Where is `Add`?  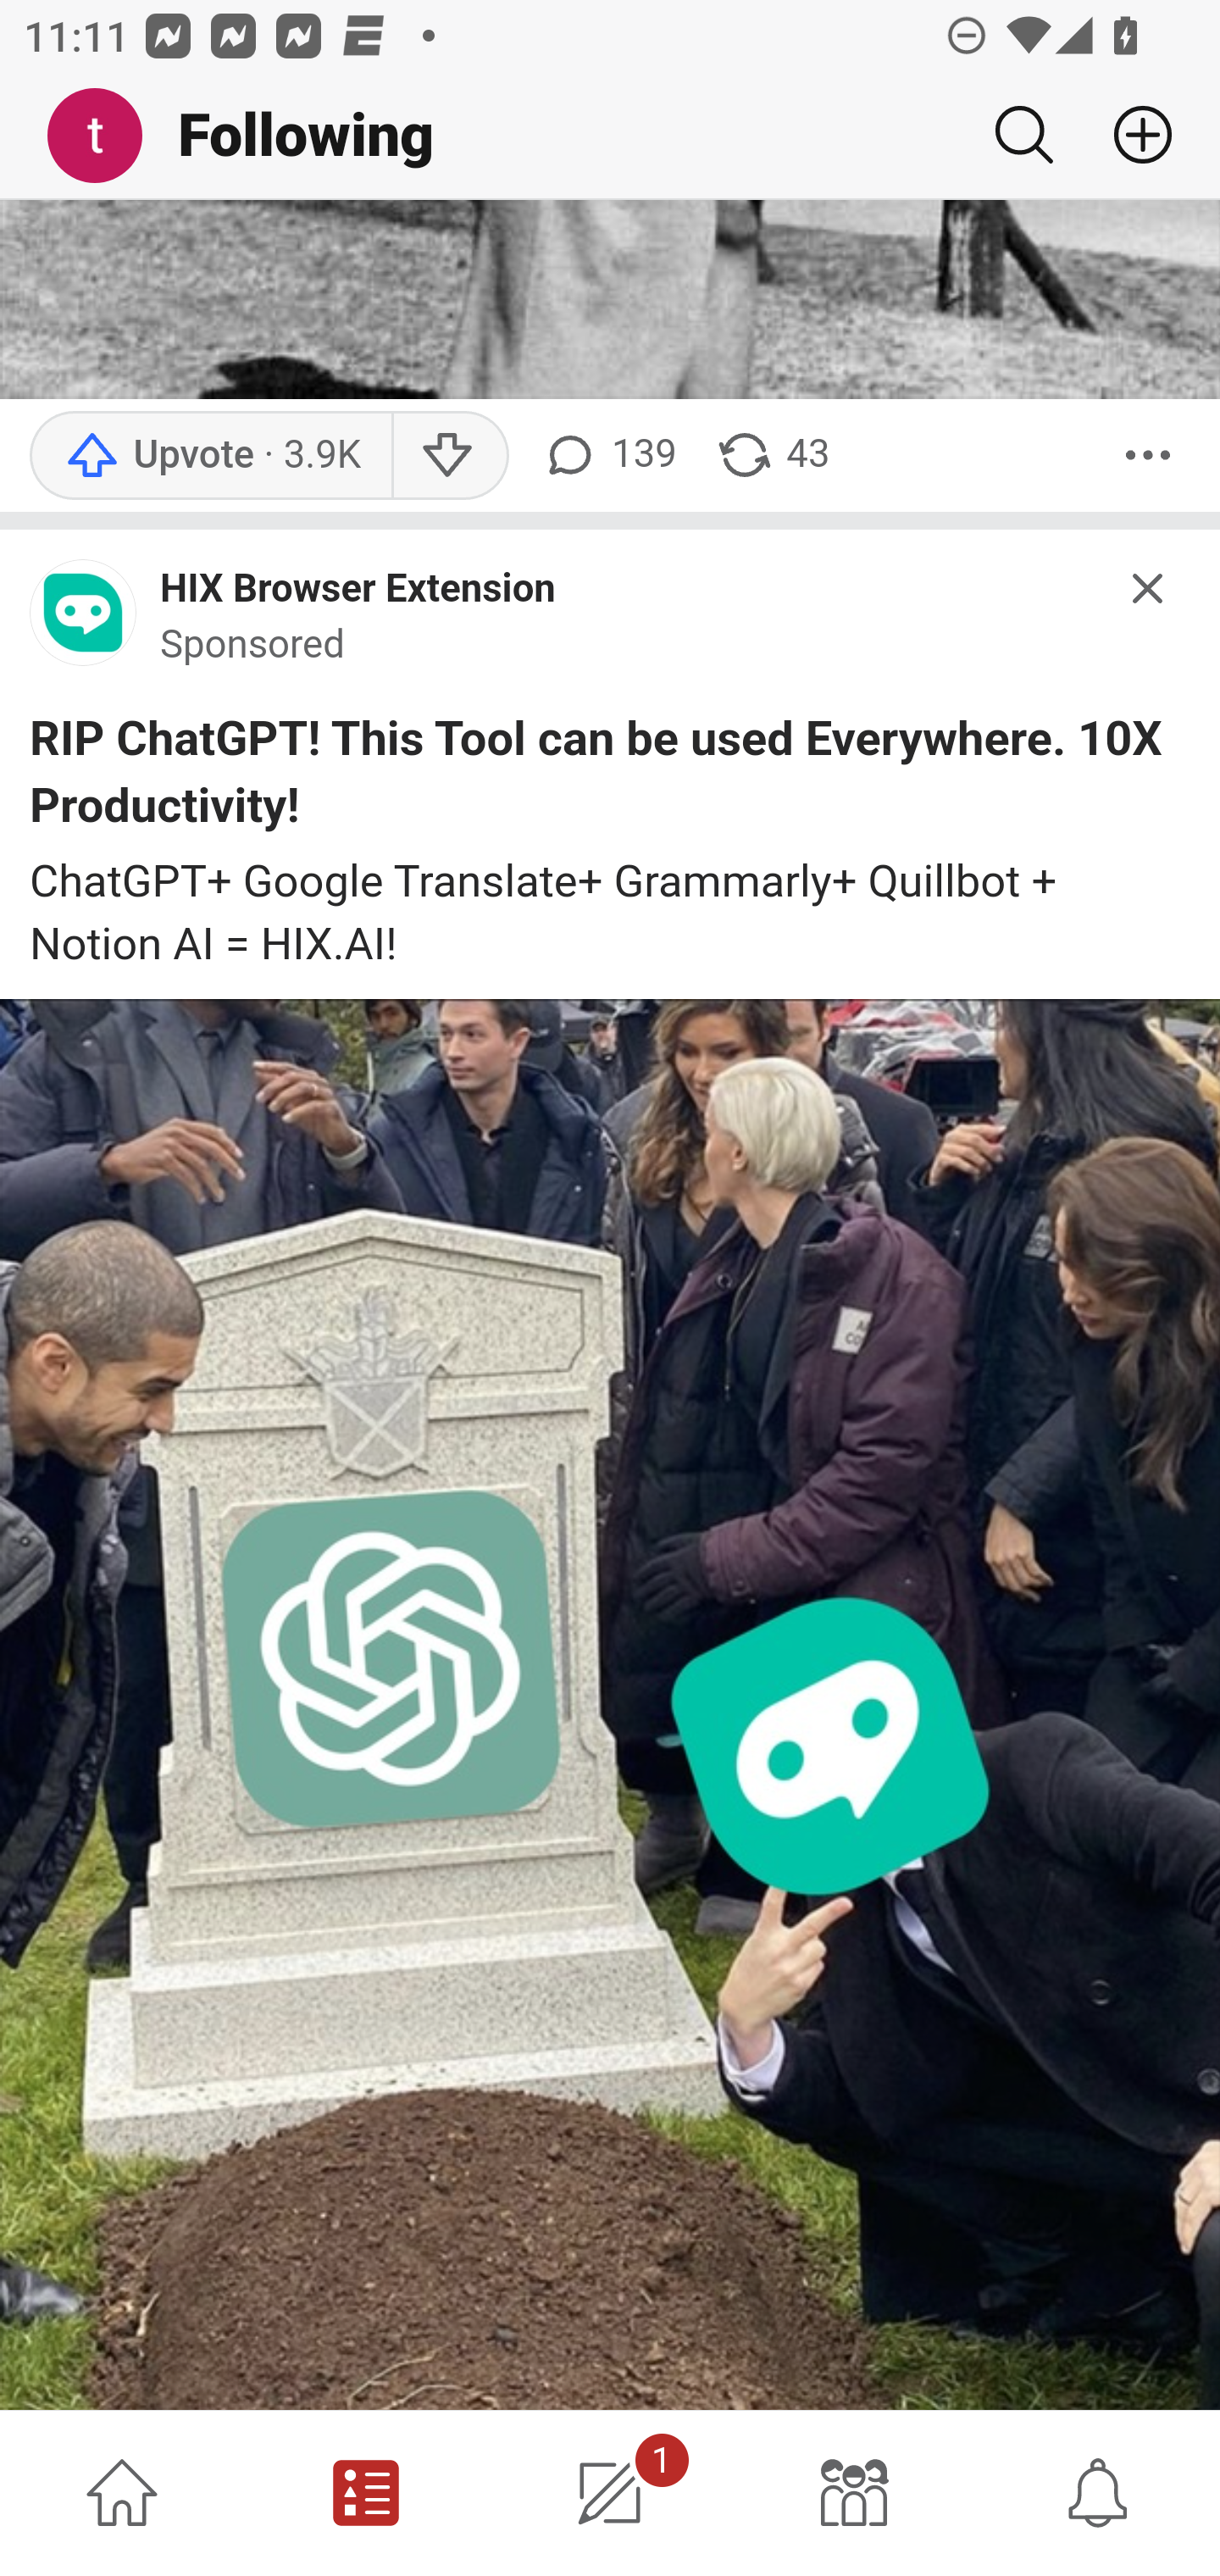 Add is located at coordinates (1130, 135).